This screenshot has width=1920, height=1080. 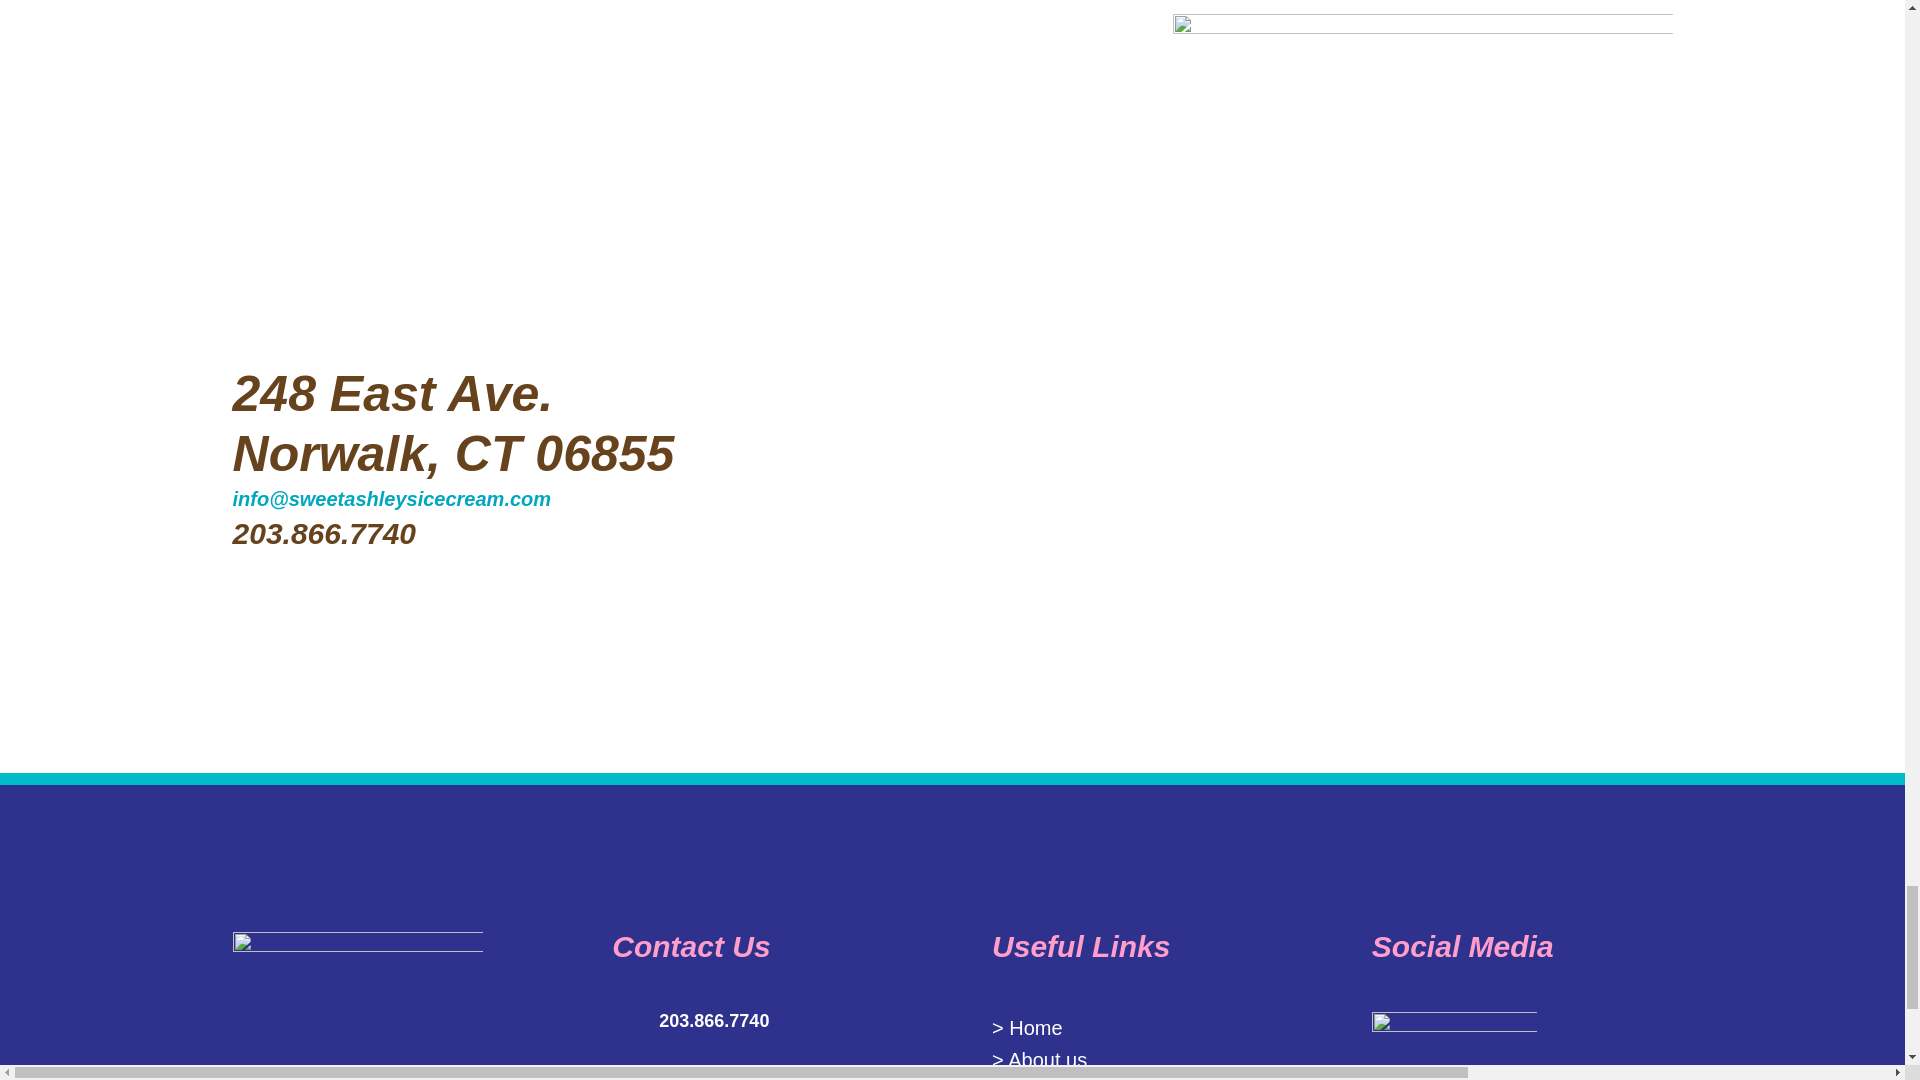 I want to click on footer logo, so click(x=358, y=1006).